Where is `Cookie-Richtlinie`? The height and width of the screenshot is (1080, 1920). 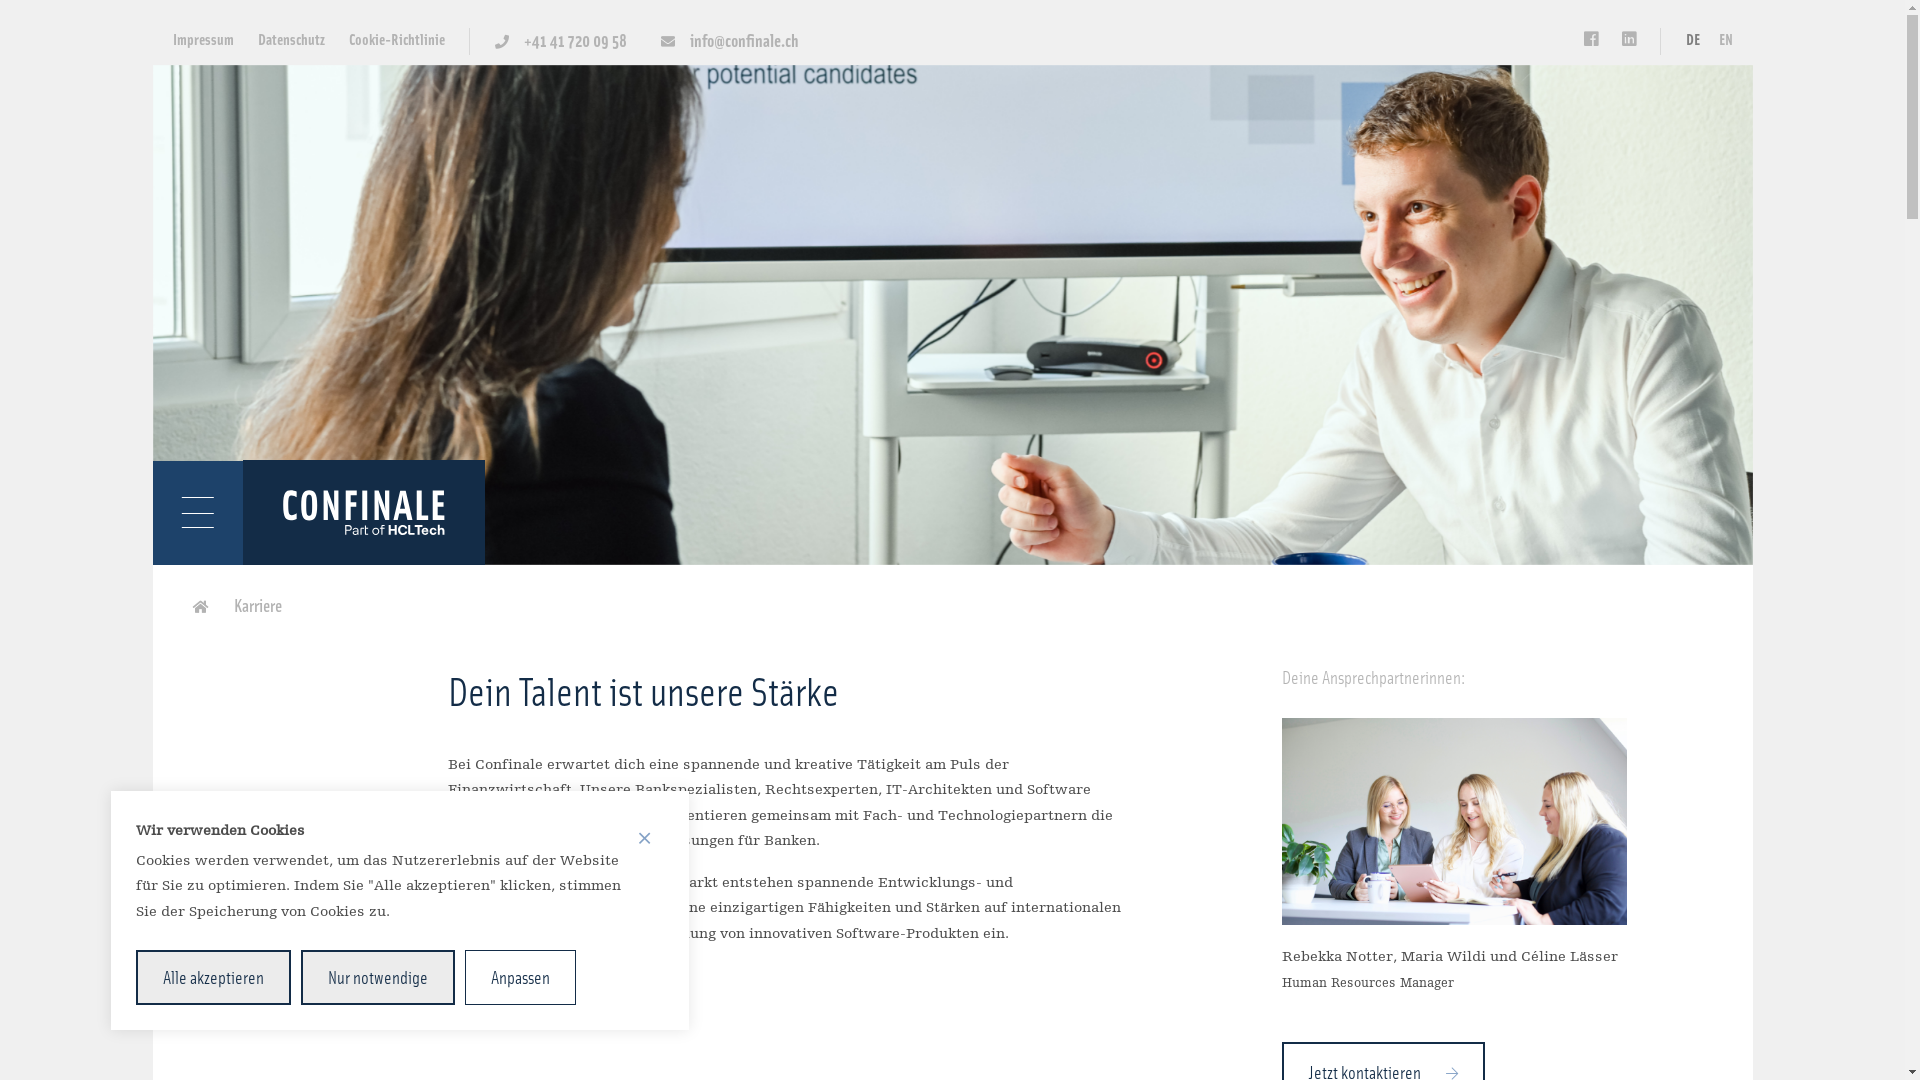 Cookie-Richtlinie is located at coordinates (396, 38).